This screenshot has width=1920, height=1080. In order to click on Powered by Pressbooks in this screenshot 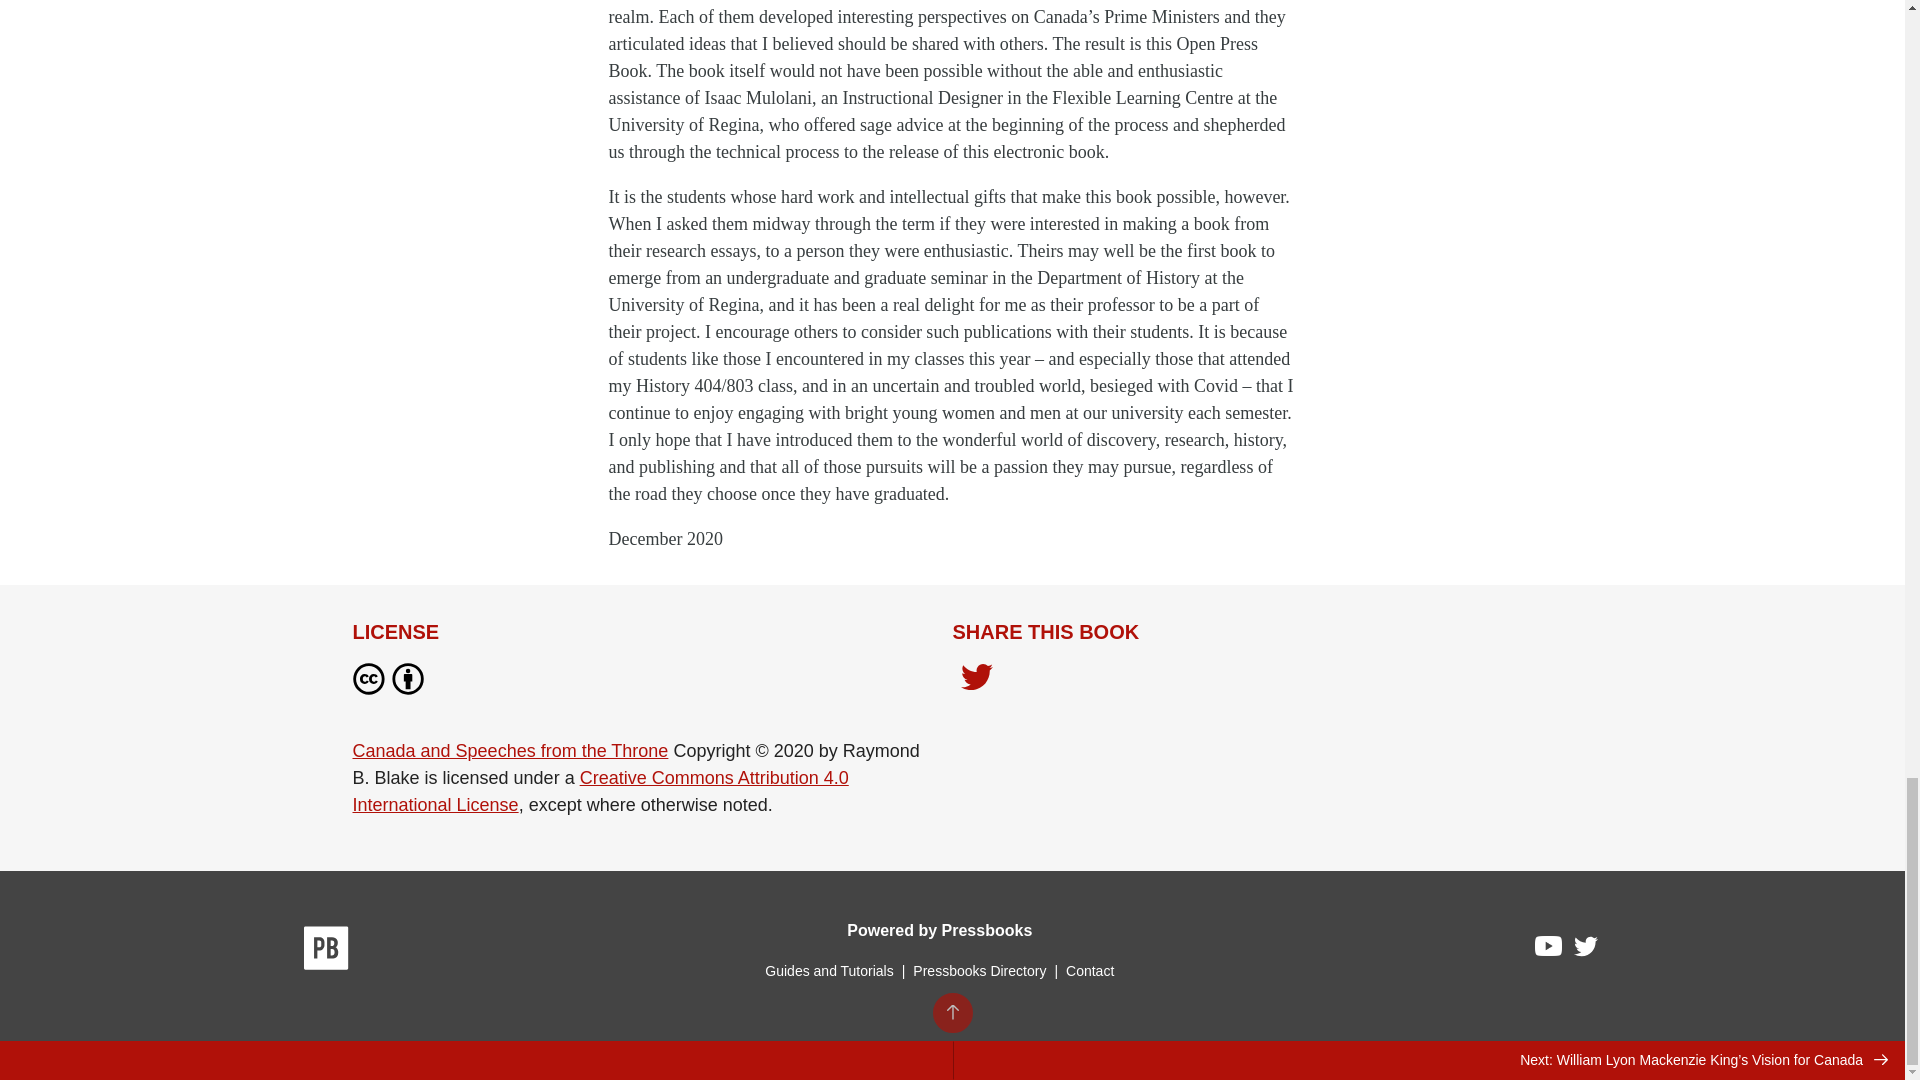, I will do `click(939, 930)`.